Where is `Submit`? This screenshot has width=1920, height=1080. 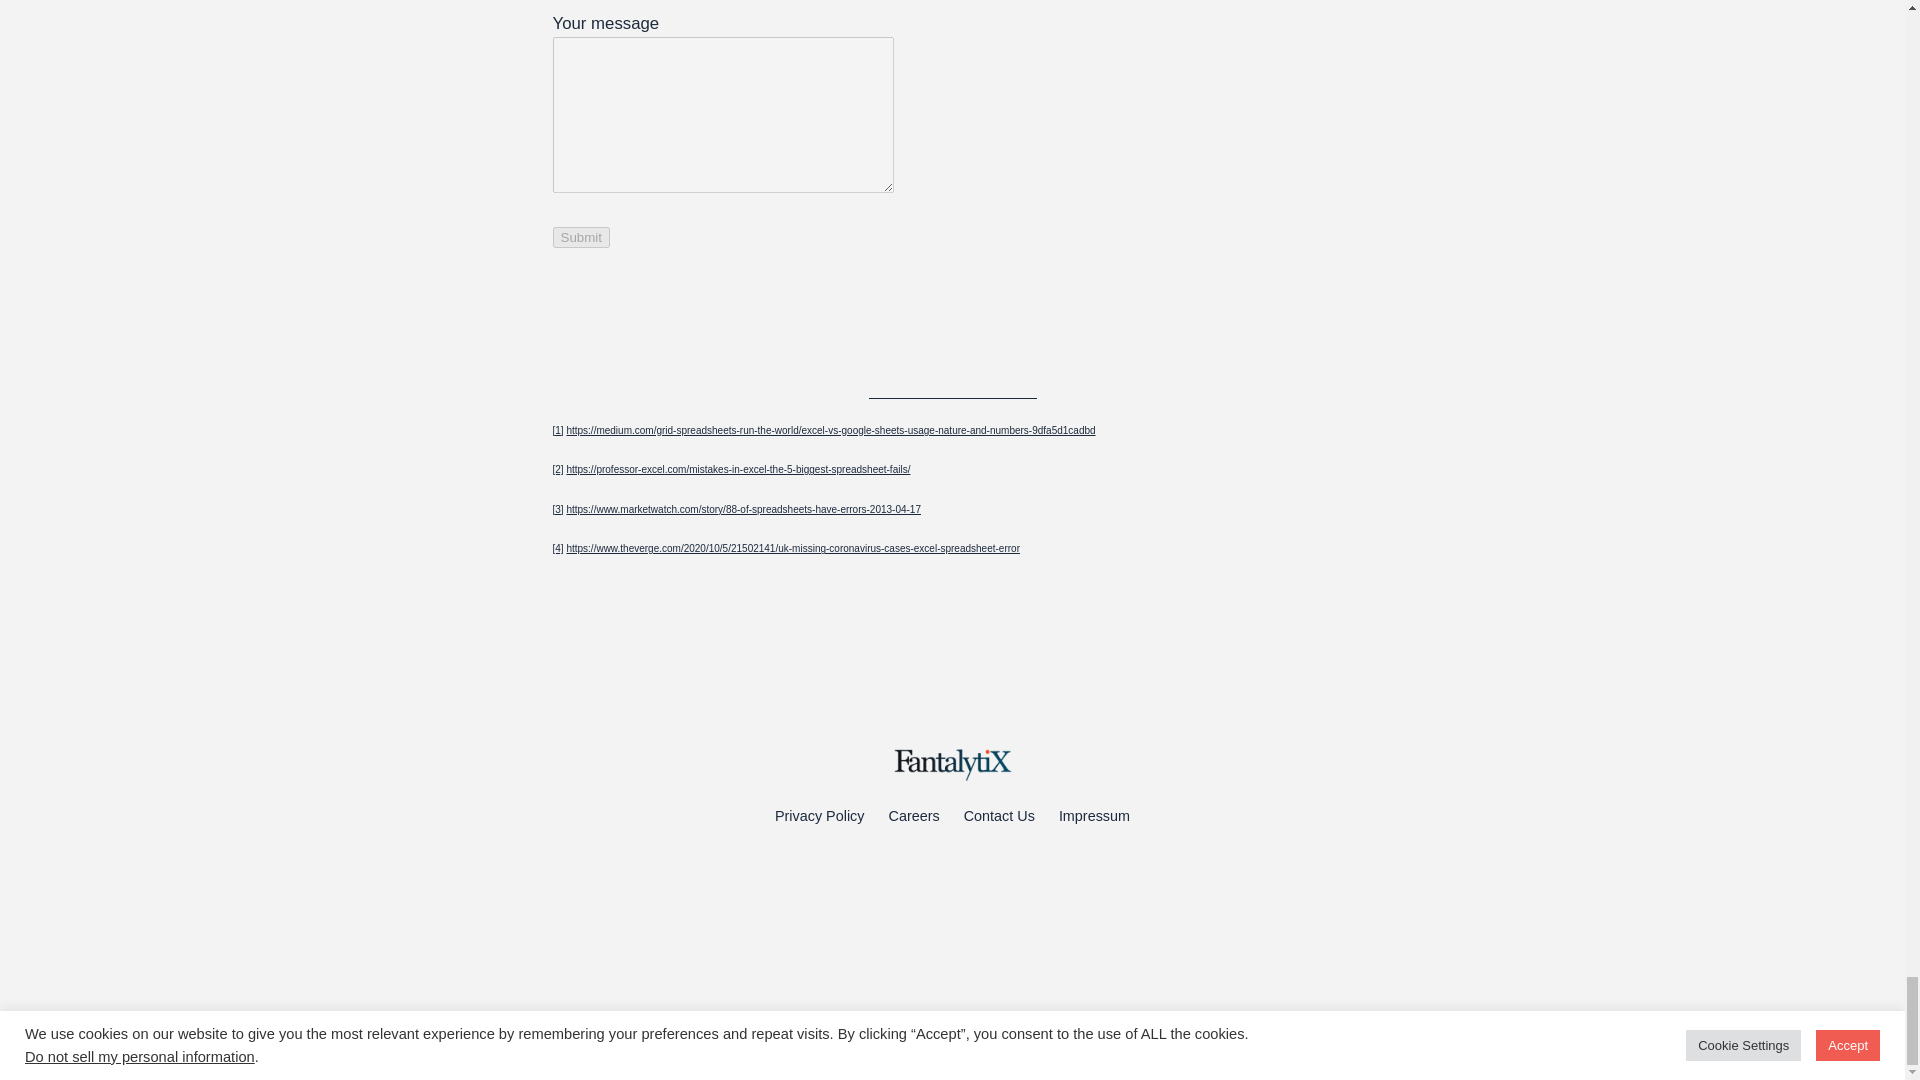
Submit is located at coordinates (580, 237).